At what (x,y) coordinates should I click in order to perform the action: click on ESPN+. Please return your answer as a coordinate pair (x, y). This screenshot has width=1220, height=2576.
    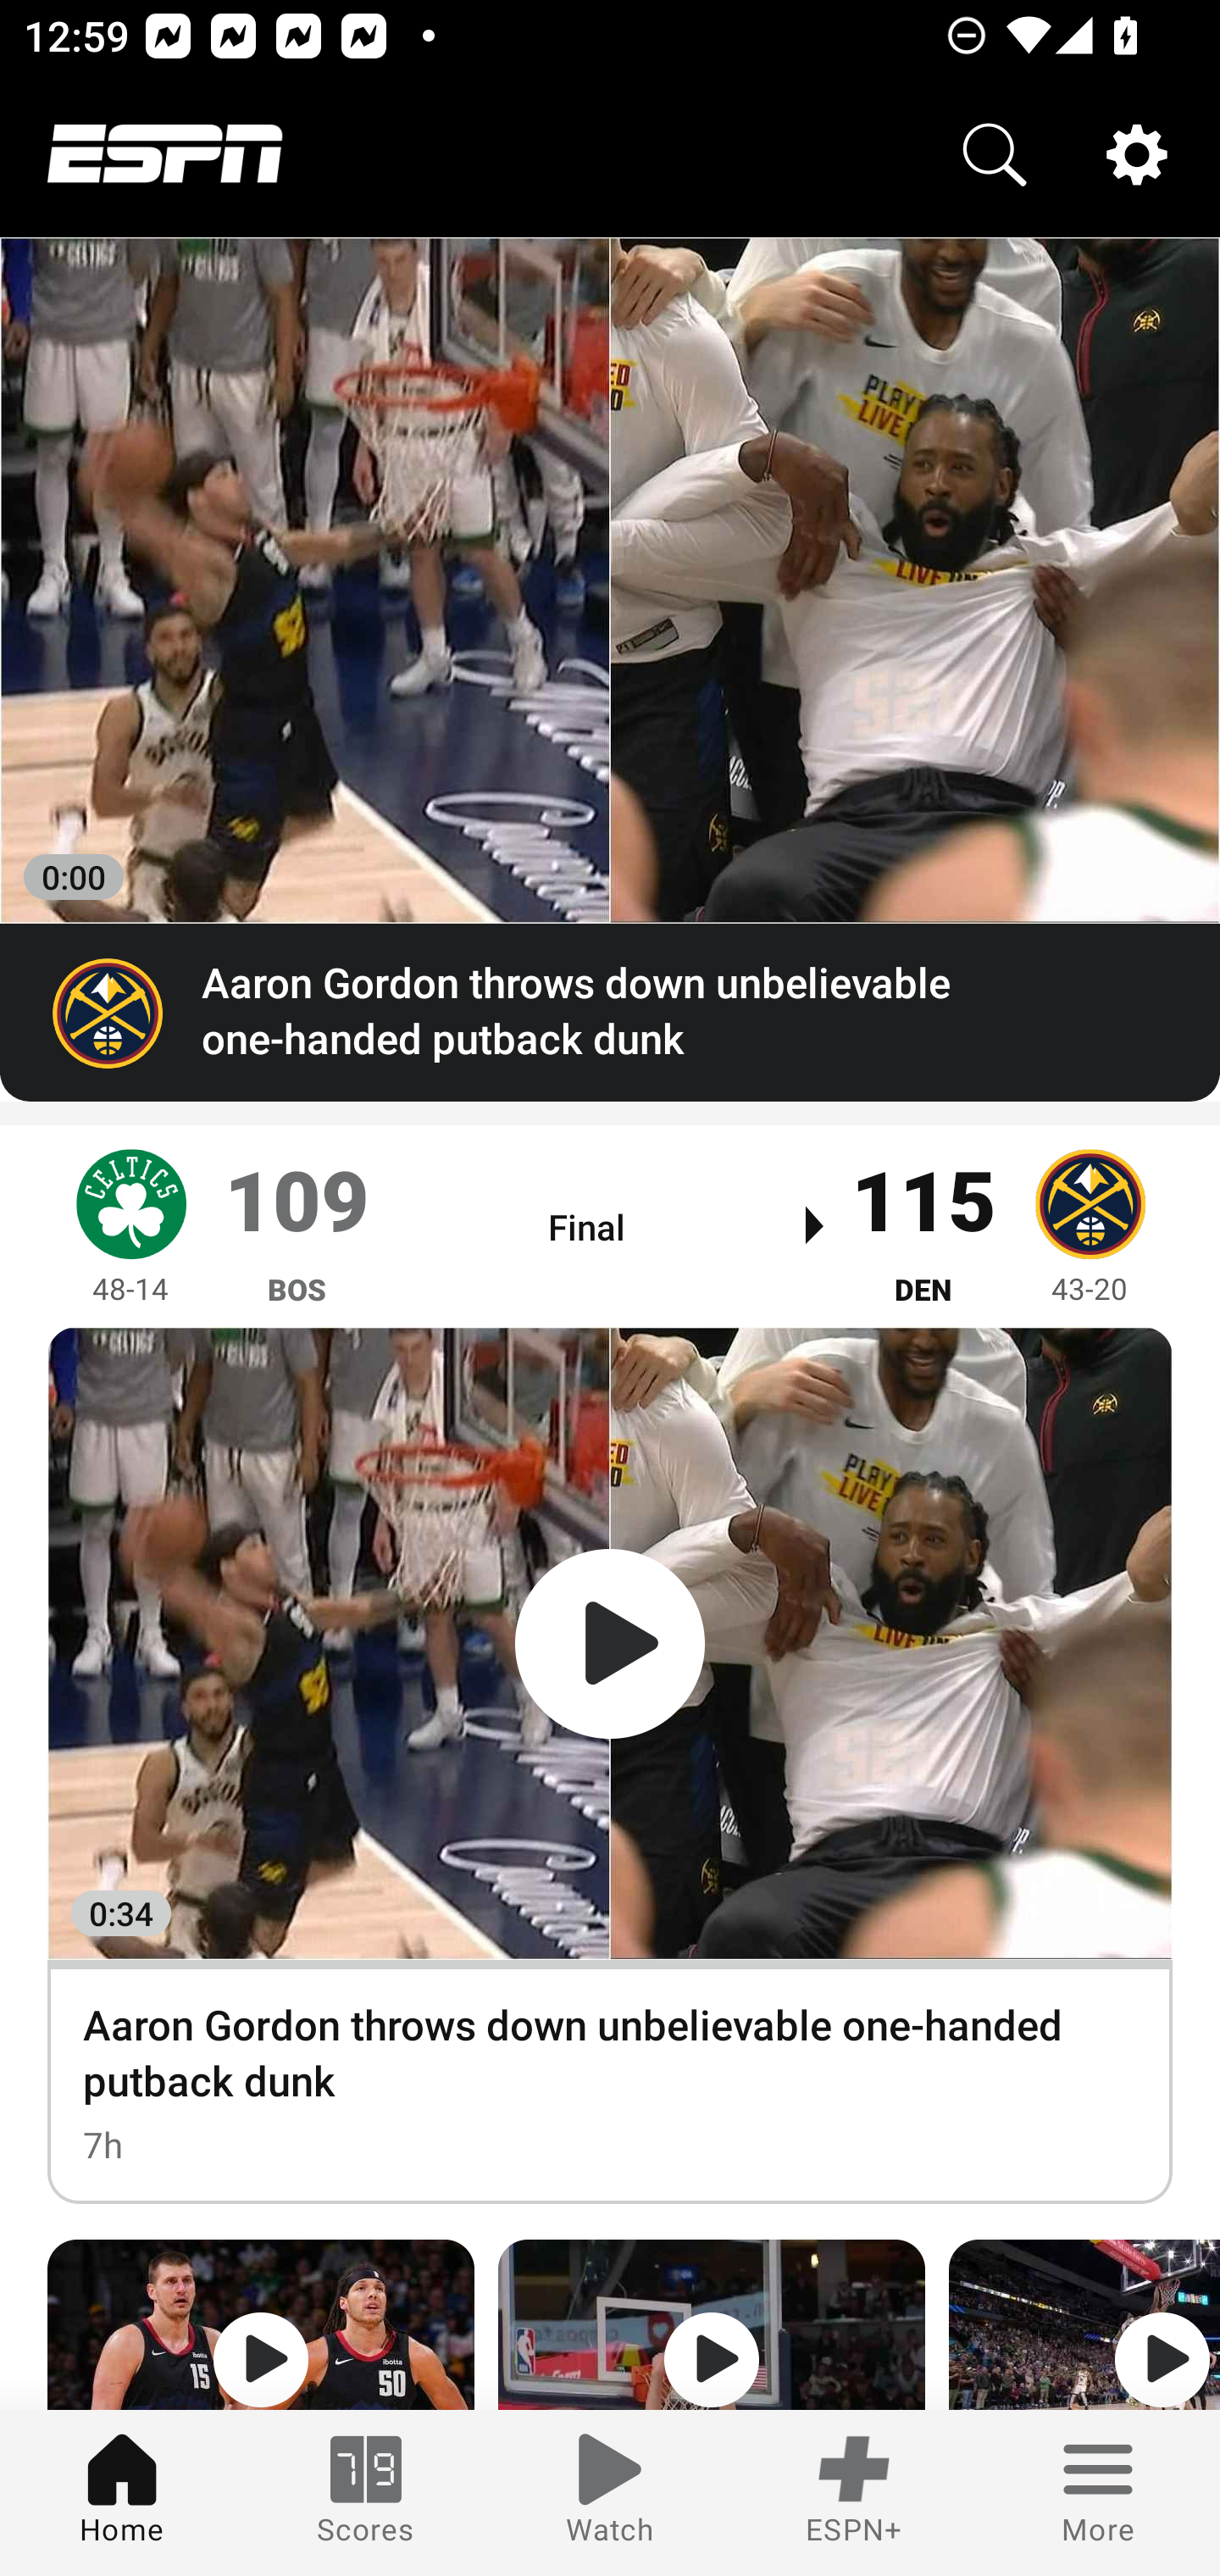
    Looking at the image, I should click on (854, 2493).